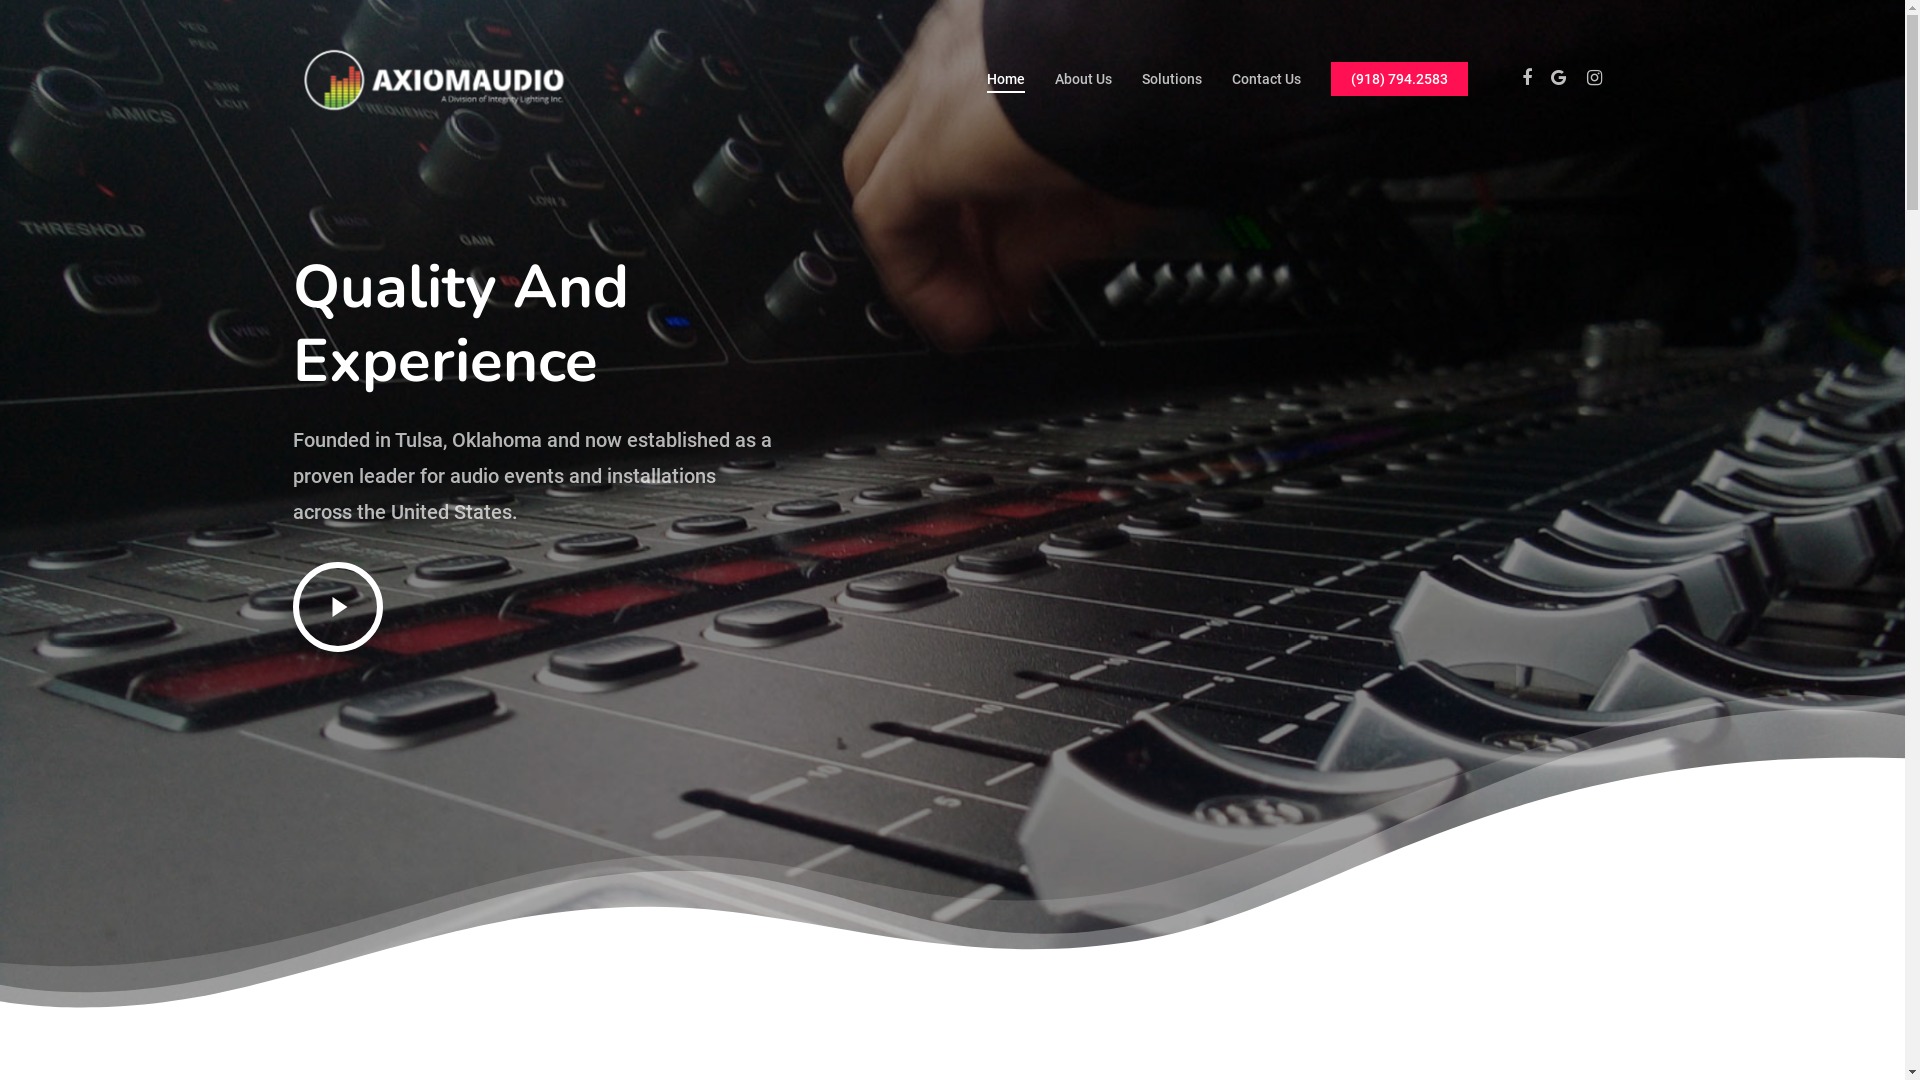  I want to click on Google-Plus, so click(1558, 79).